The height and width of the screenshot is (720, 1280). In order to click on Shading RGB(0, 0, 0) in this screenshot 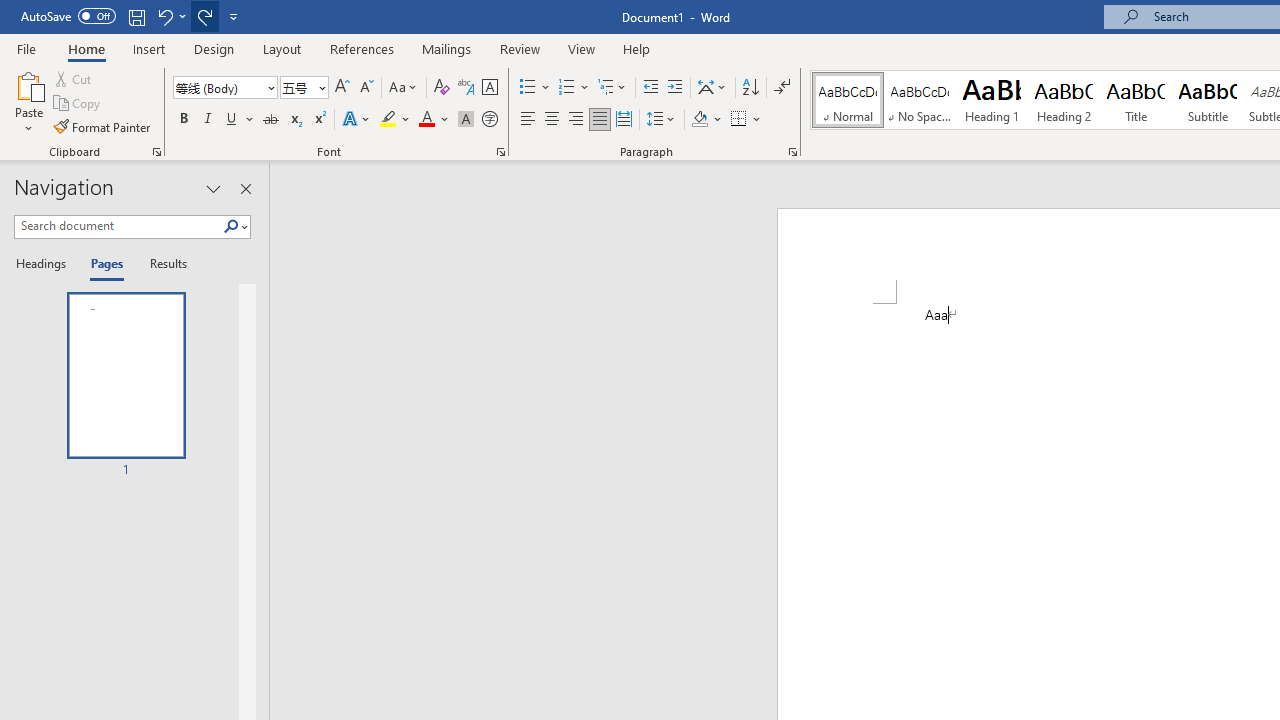, I will do `click(699, 120)`.